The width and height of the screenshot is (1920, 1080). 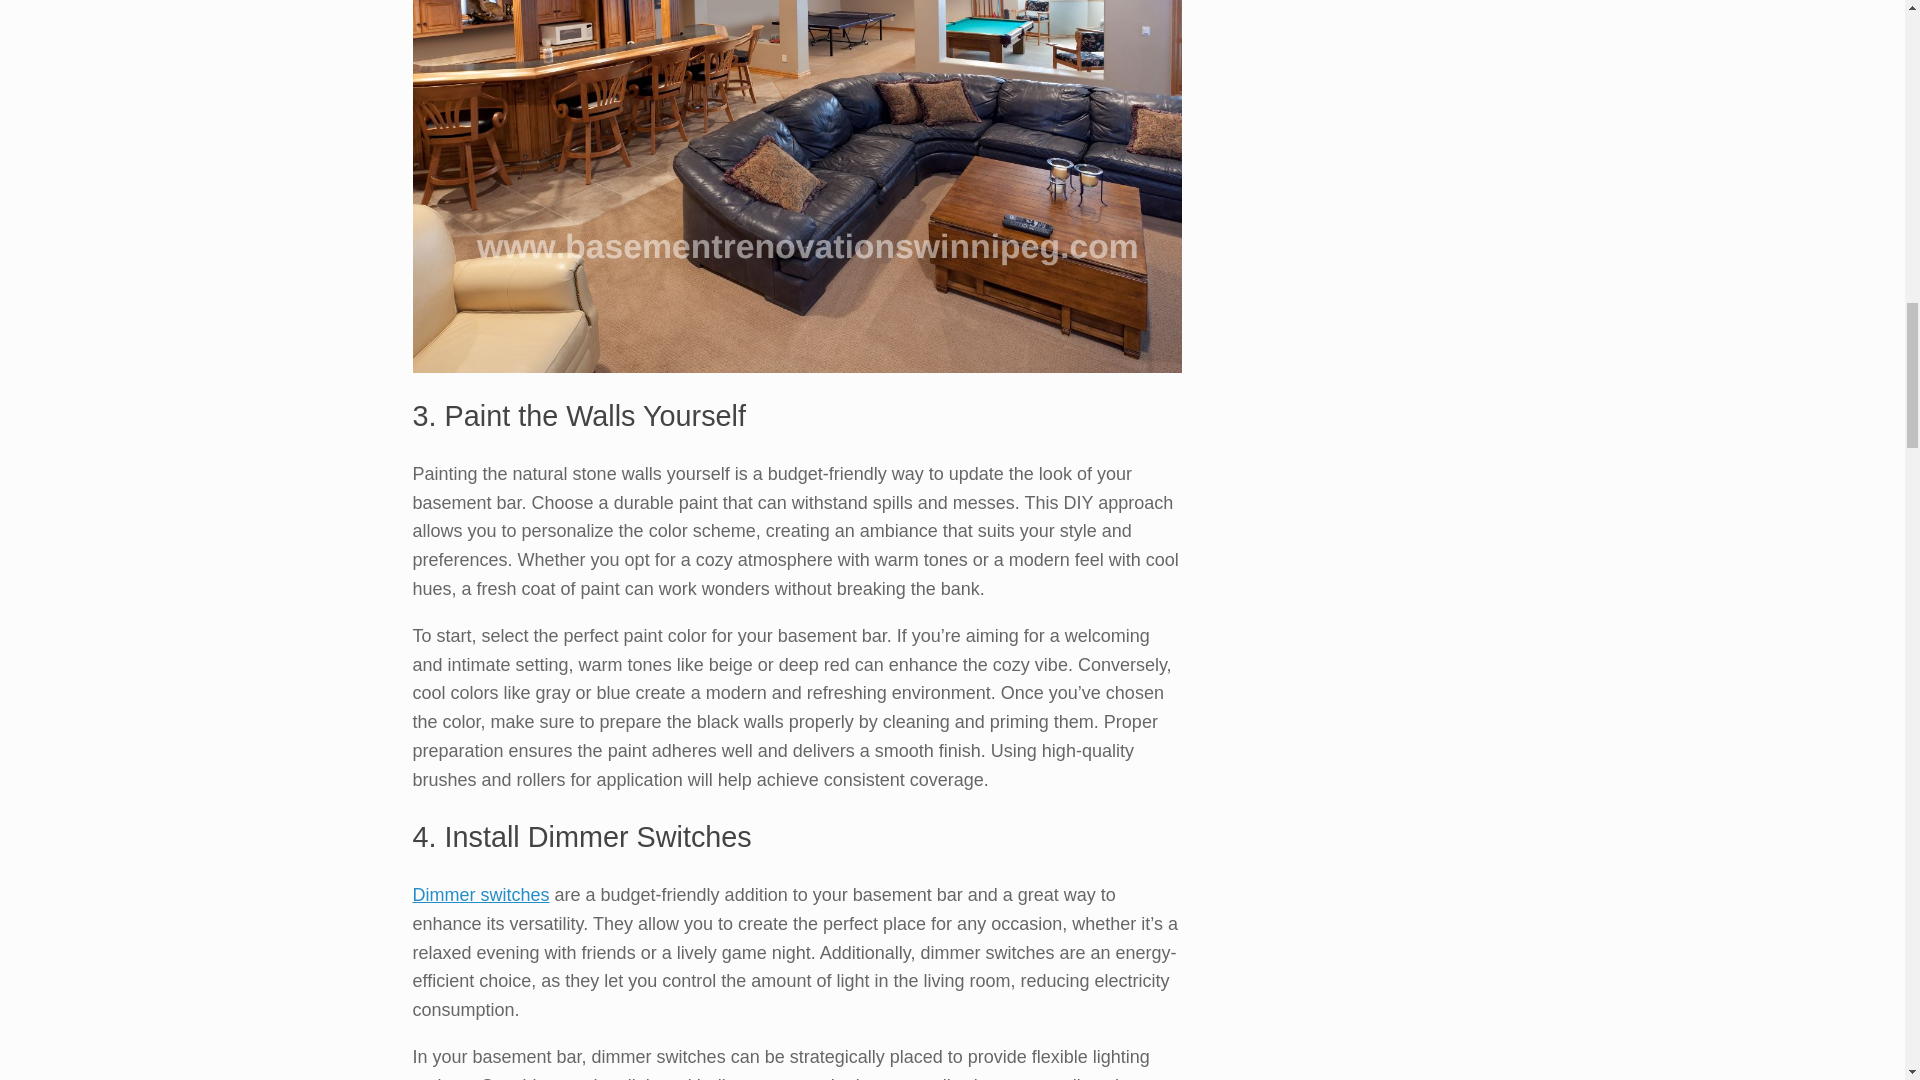 What do you see at coordinates (480, 894) in the screenshot?
I see `Dimmer switches` at bounding box center [480, 894].